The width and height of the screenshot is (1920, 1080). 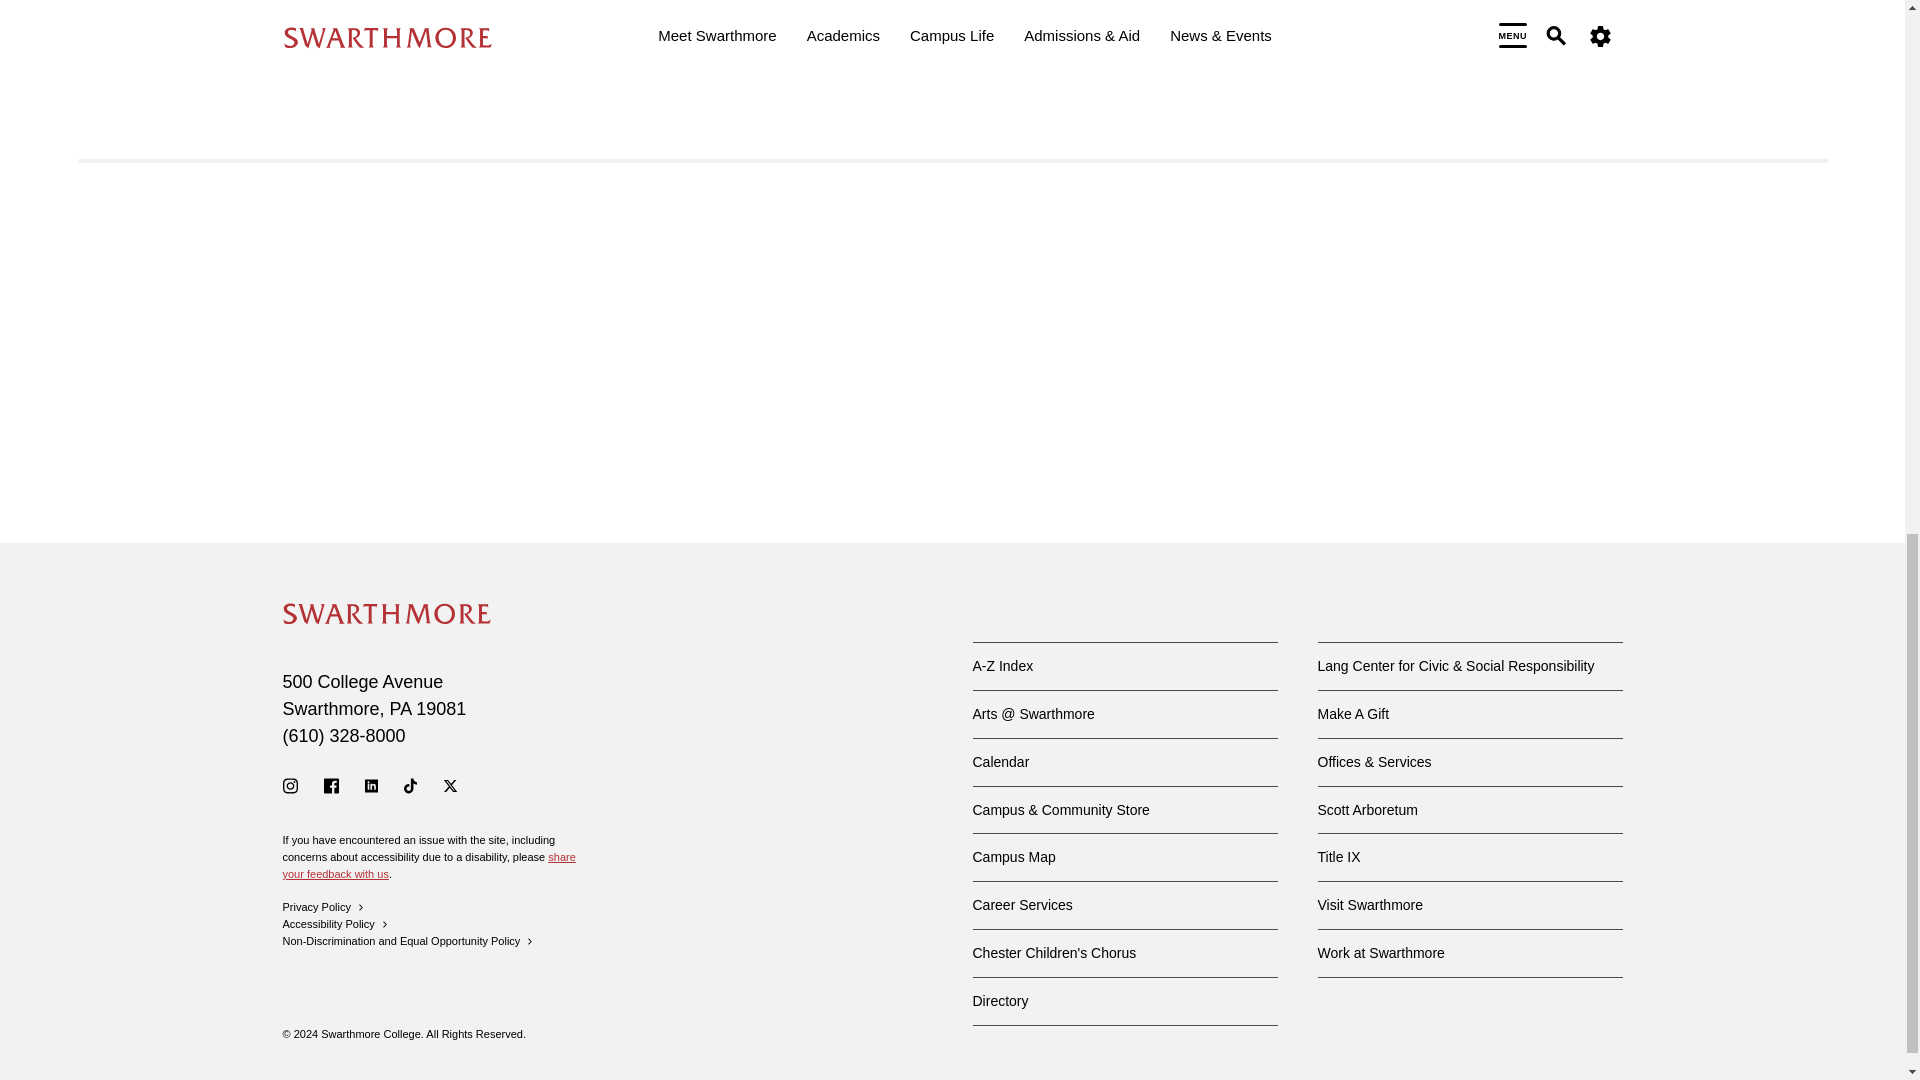 I want to click on Pennsylvania, so click(x=400, y=708).